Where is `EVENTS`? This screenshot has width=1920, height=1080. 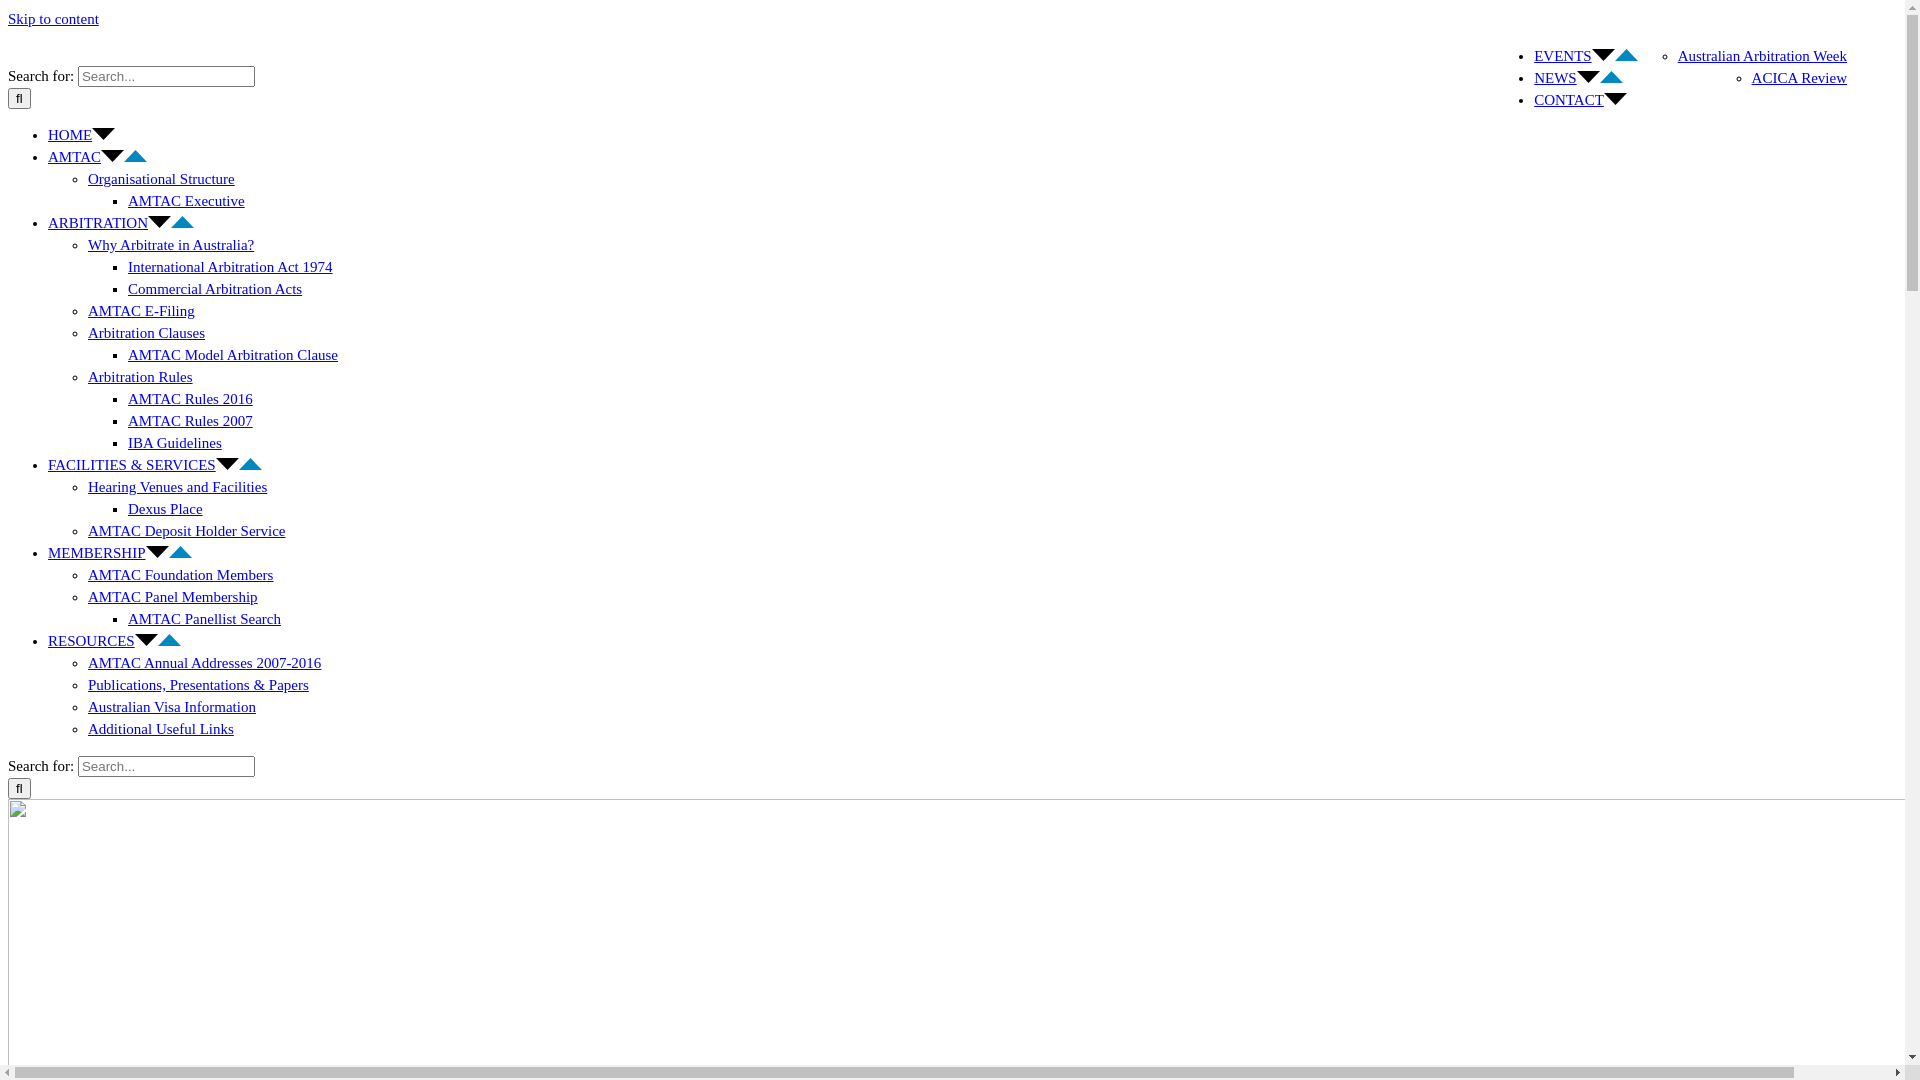
EVENTS is located at coordinates (1586, 56).